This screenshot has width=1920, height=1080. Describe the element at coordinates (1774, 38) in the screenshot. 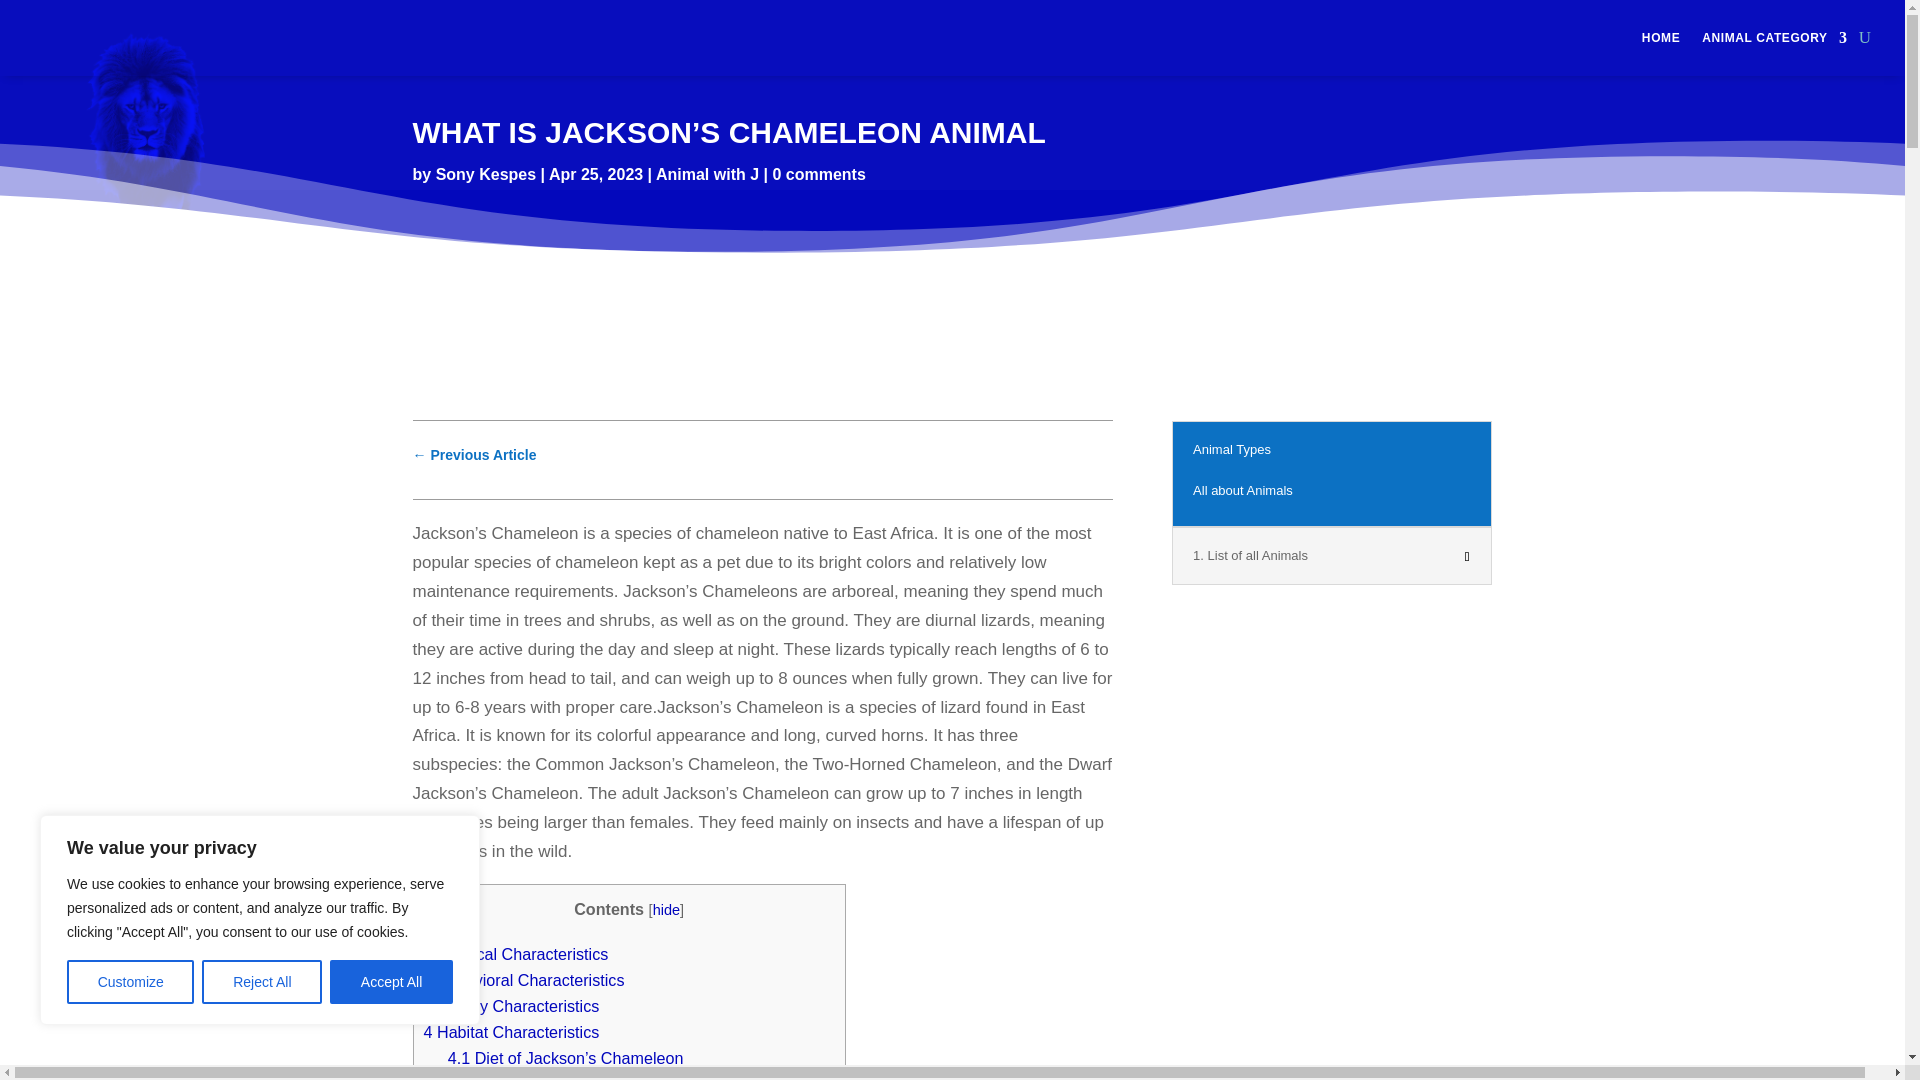

I see `ANIMAL CATEGORY` at that location.